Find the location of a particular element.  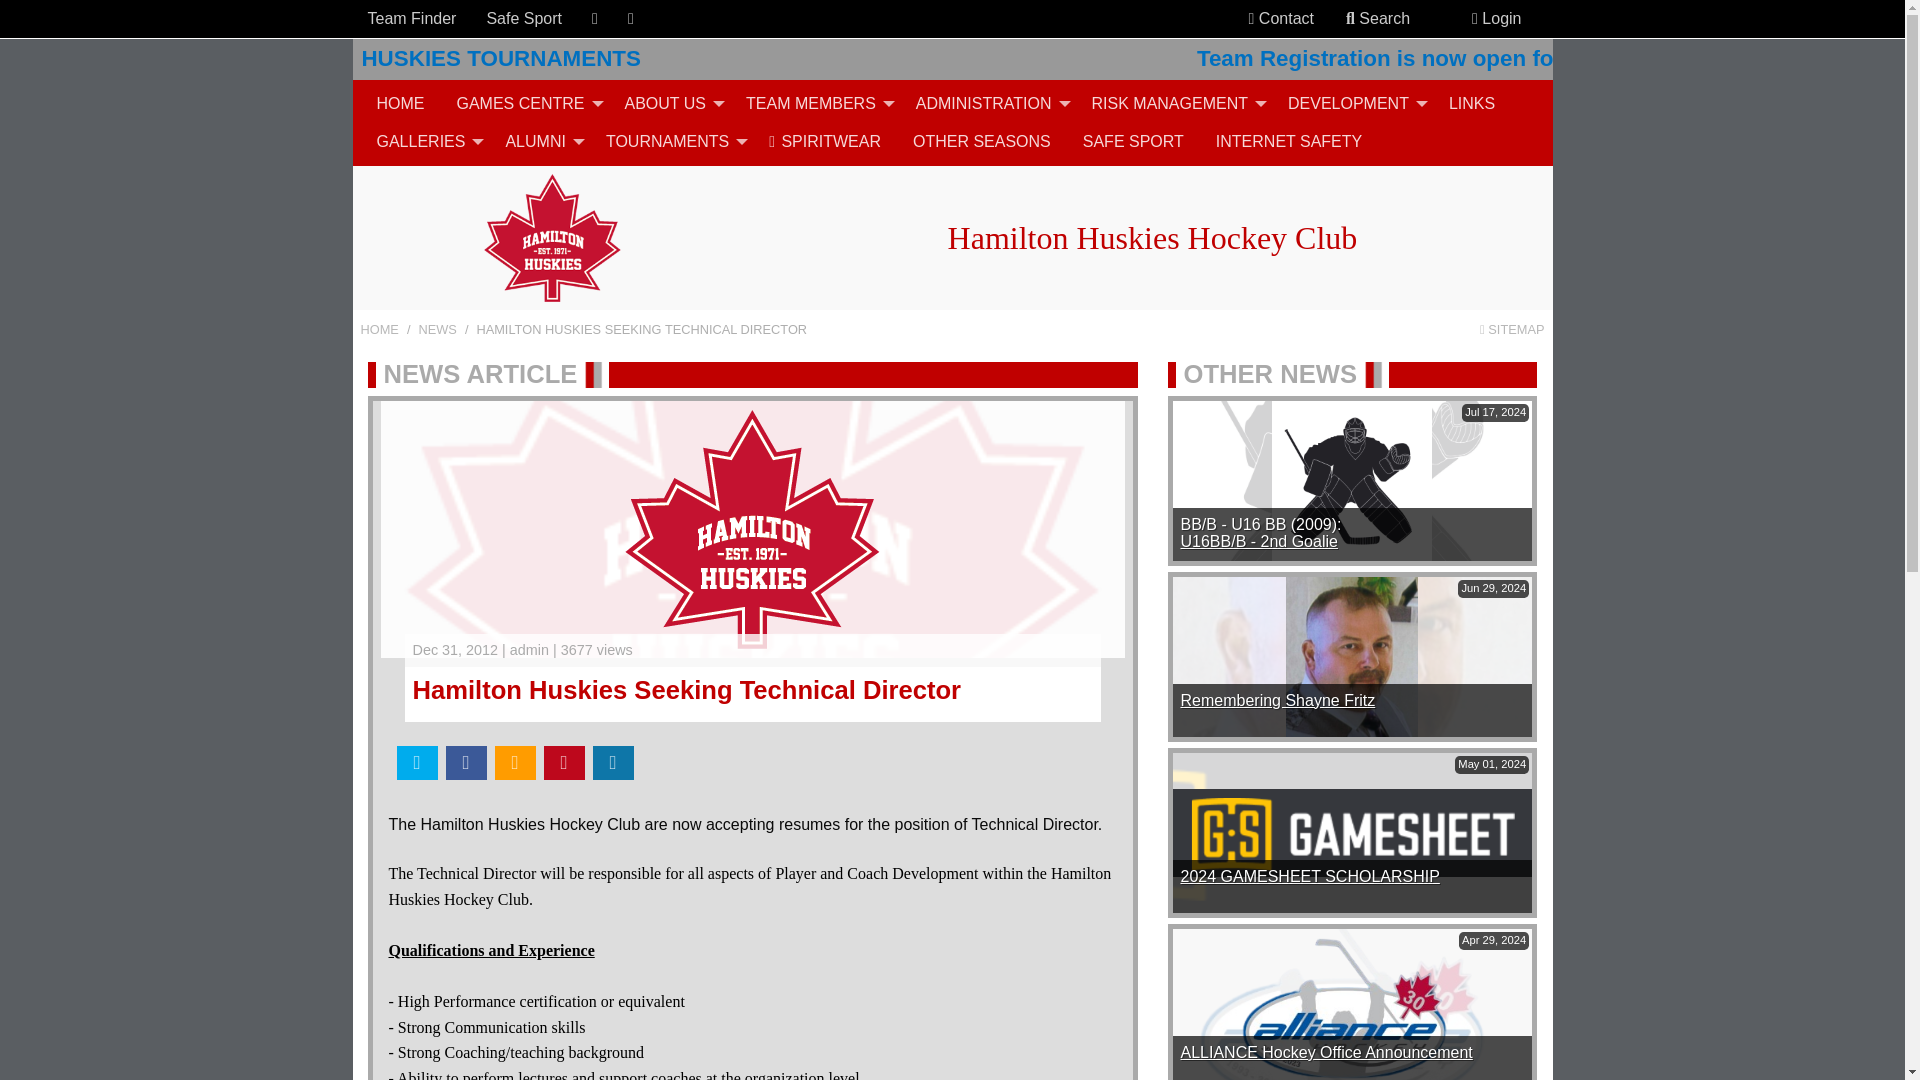

Facebook is located at coordinates (594, 18).